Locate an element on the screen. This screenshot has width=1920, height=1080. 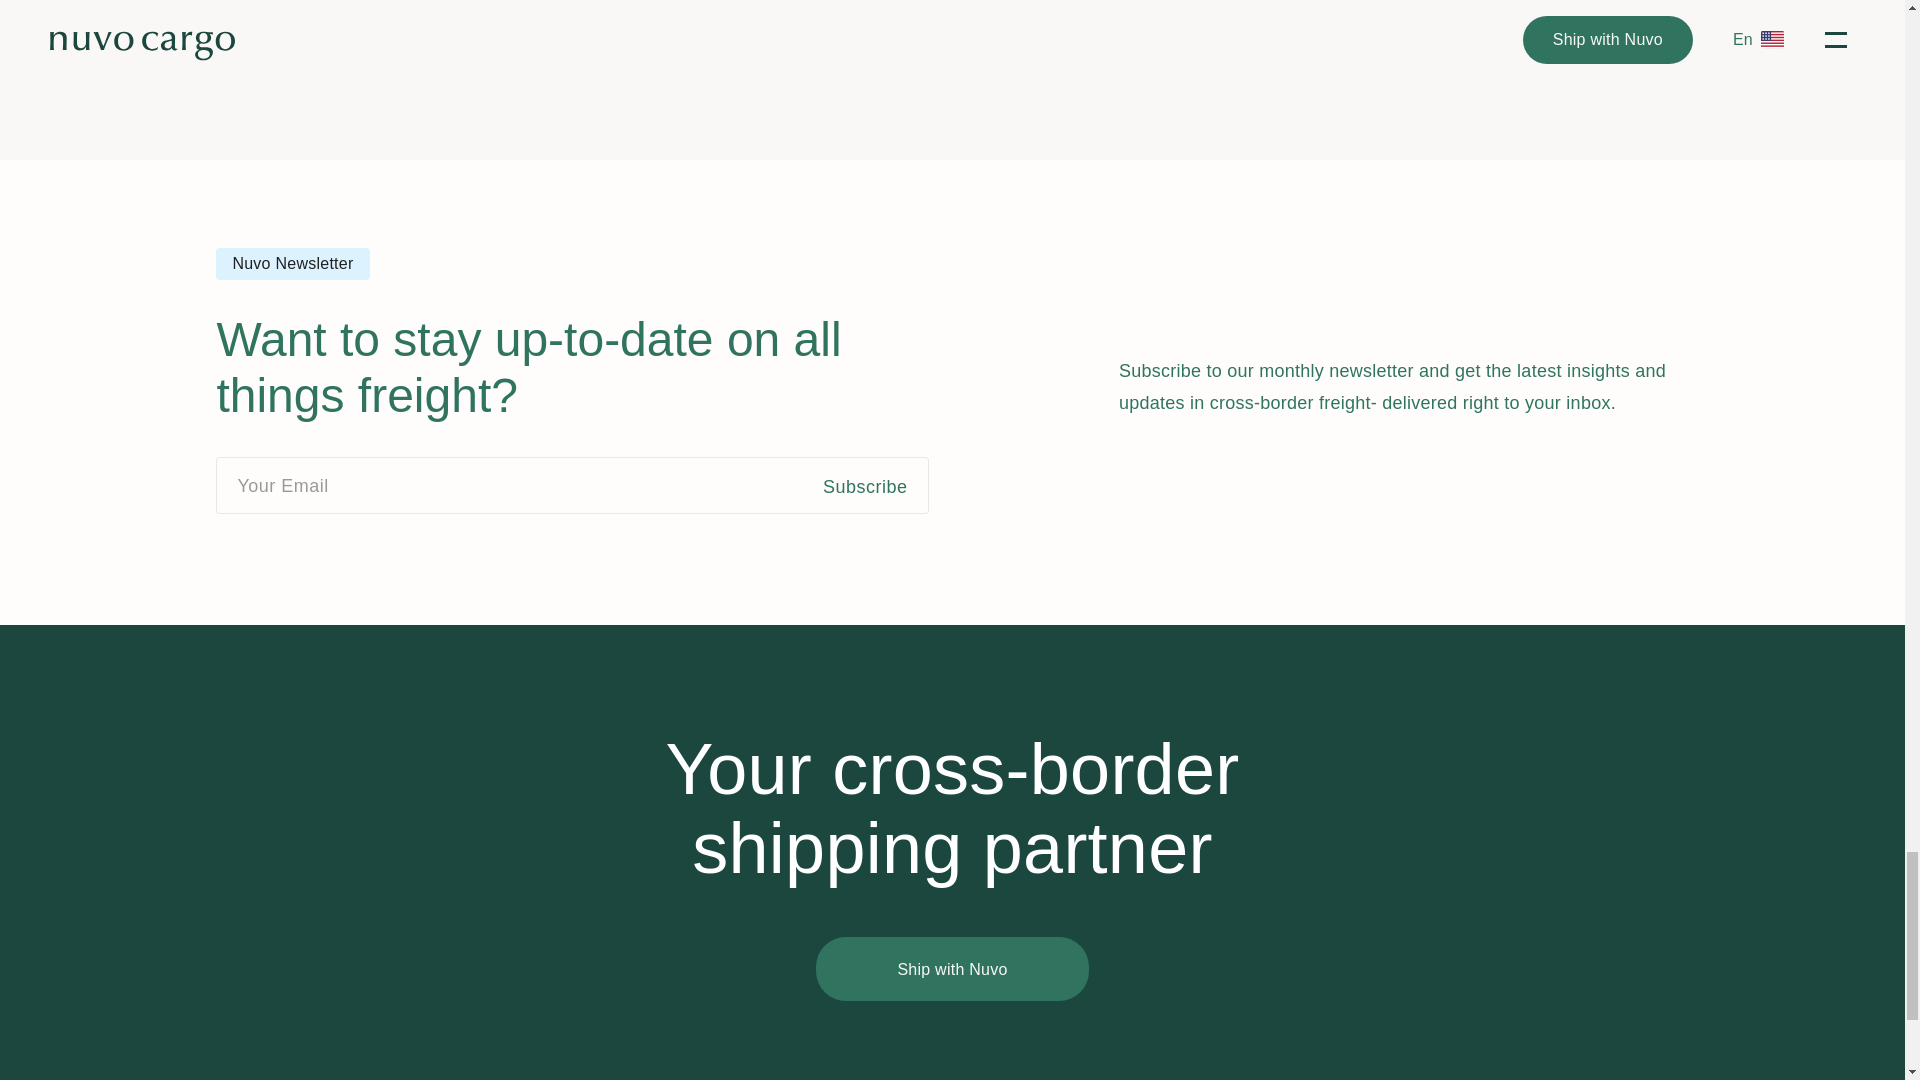
Ship with Nuvo is located at coordinates (952, 969).